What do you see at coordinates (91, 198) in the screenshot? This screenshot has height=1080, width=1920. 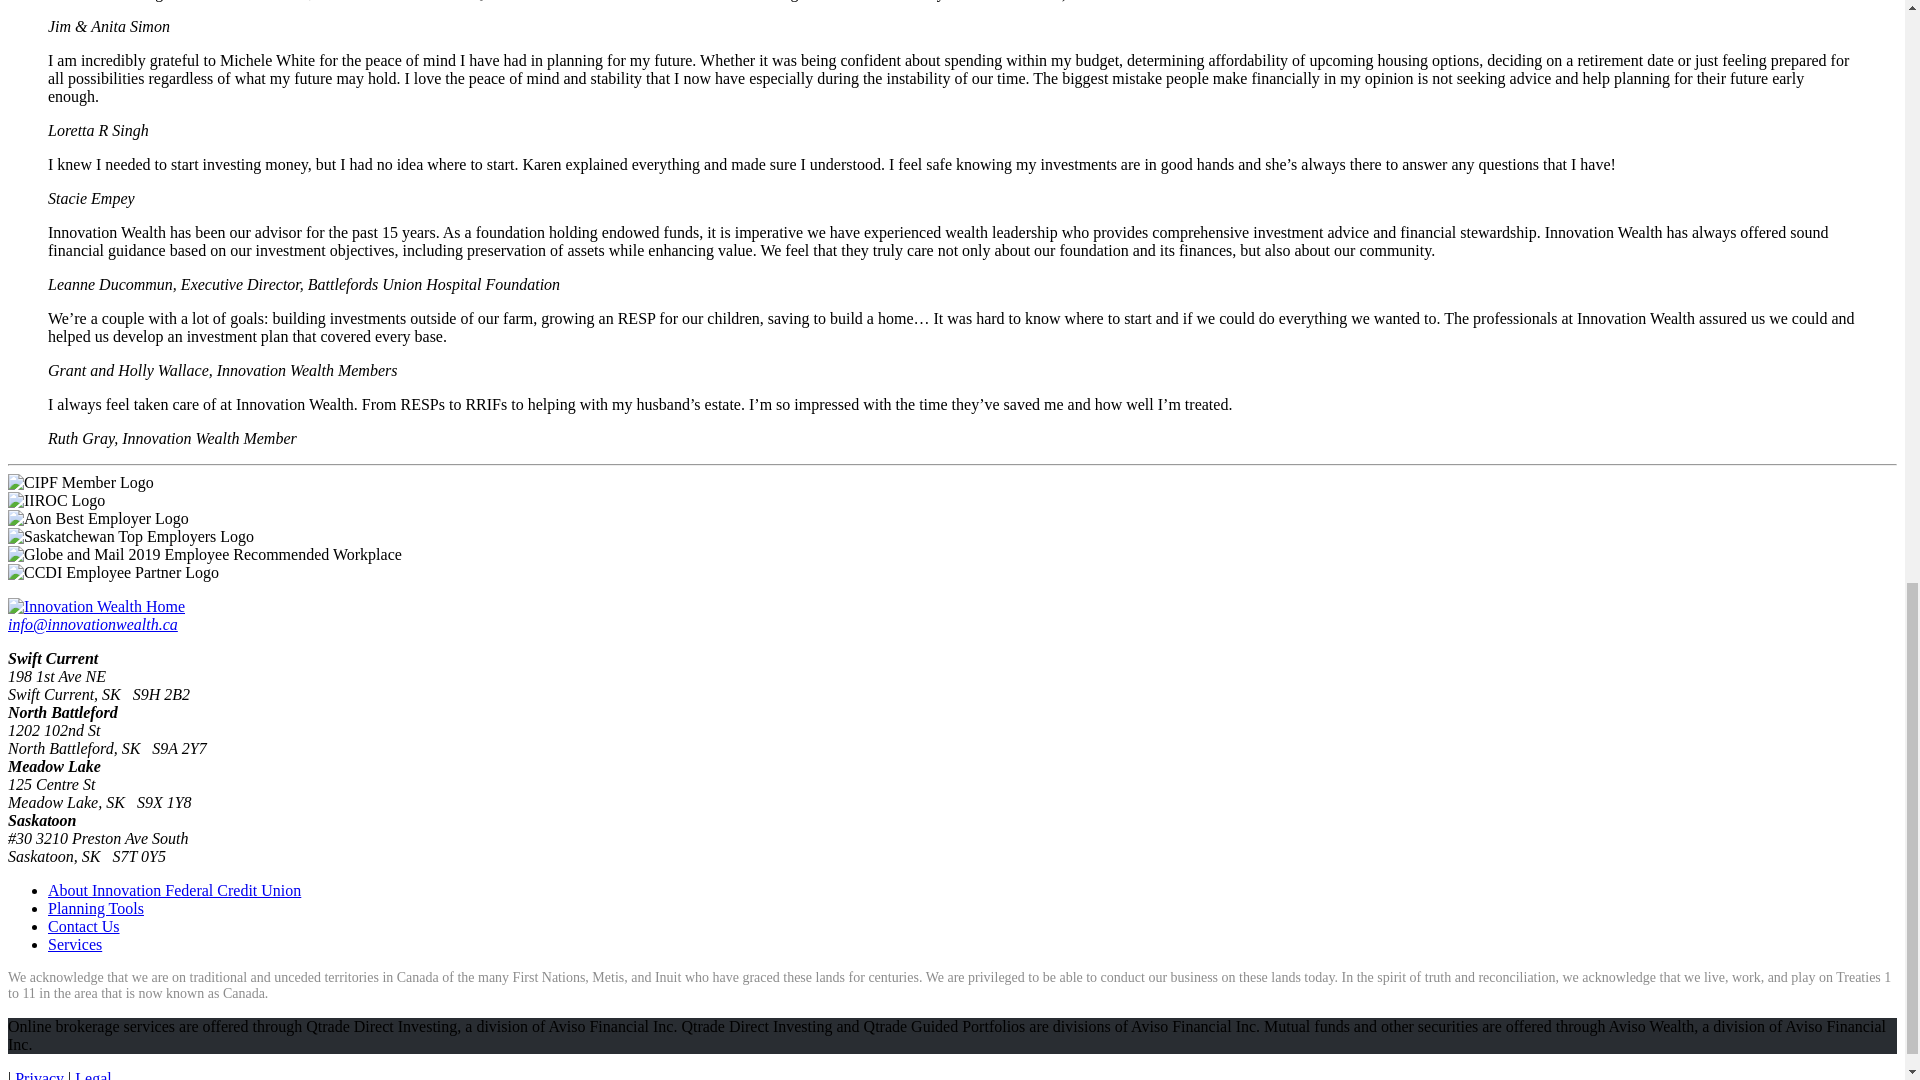 I see `Stacie Empey, ` at bounding box center [91, 198].